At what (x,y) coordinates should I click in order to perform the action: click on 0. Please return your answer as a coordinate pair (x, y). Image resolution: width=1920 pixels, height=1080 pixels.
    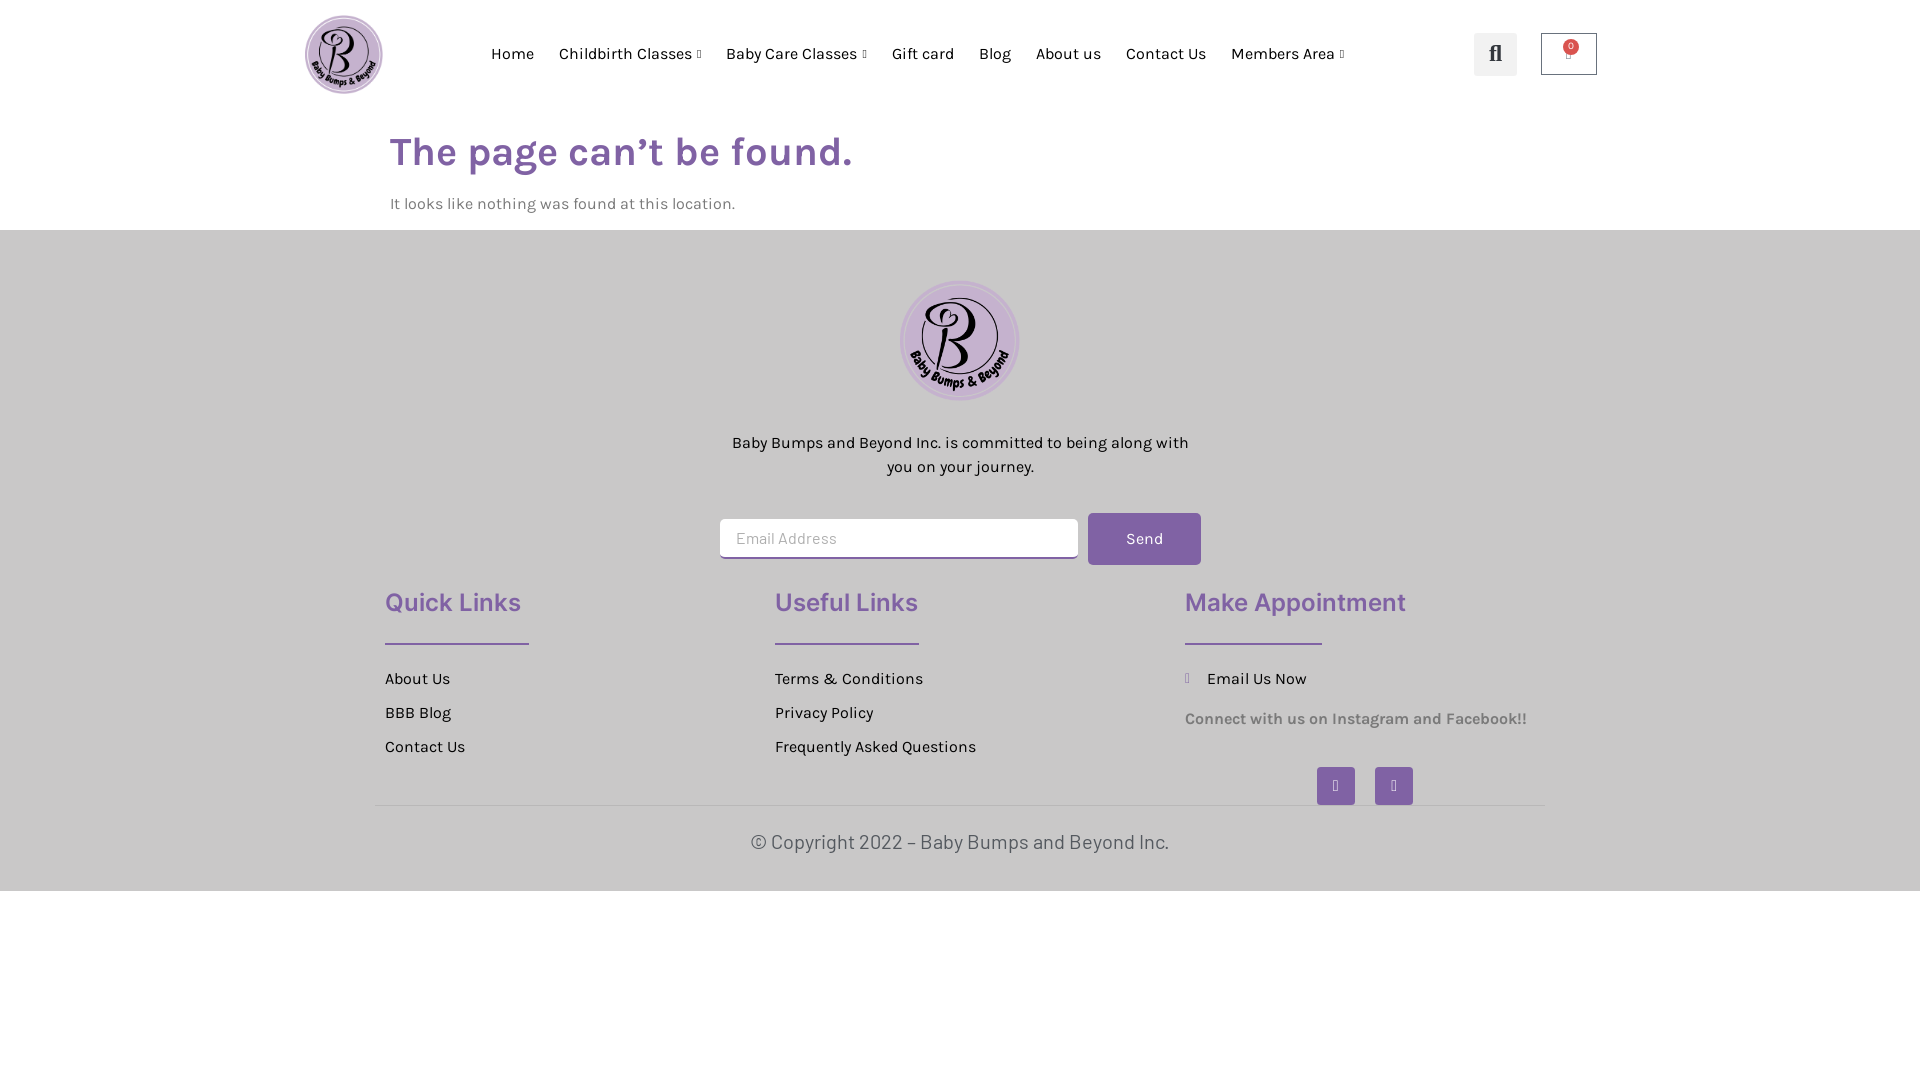
    Looking at the image, I should click on (1569, 54).